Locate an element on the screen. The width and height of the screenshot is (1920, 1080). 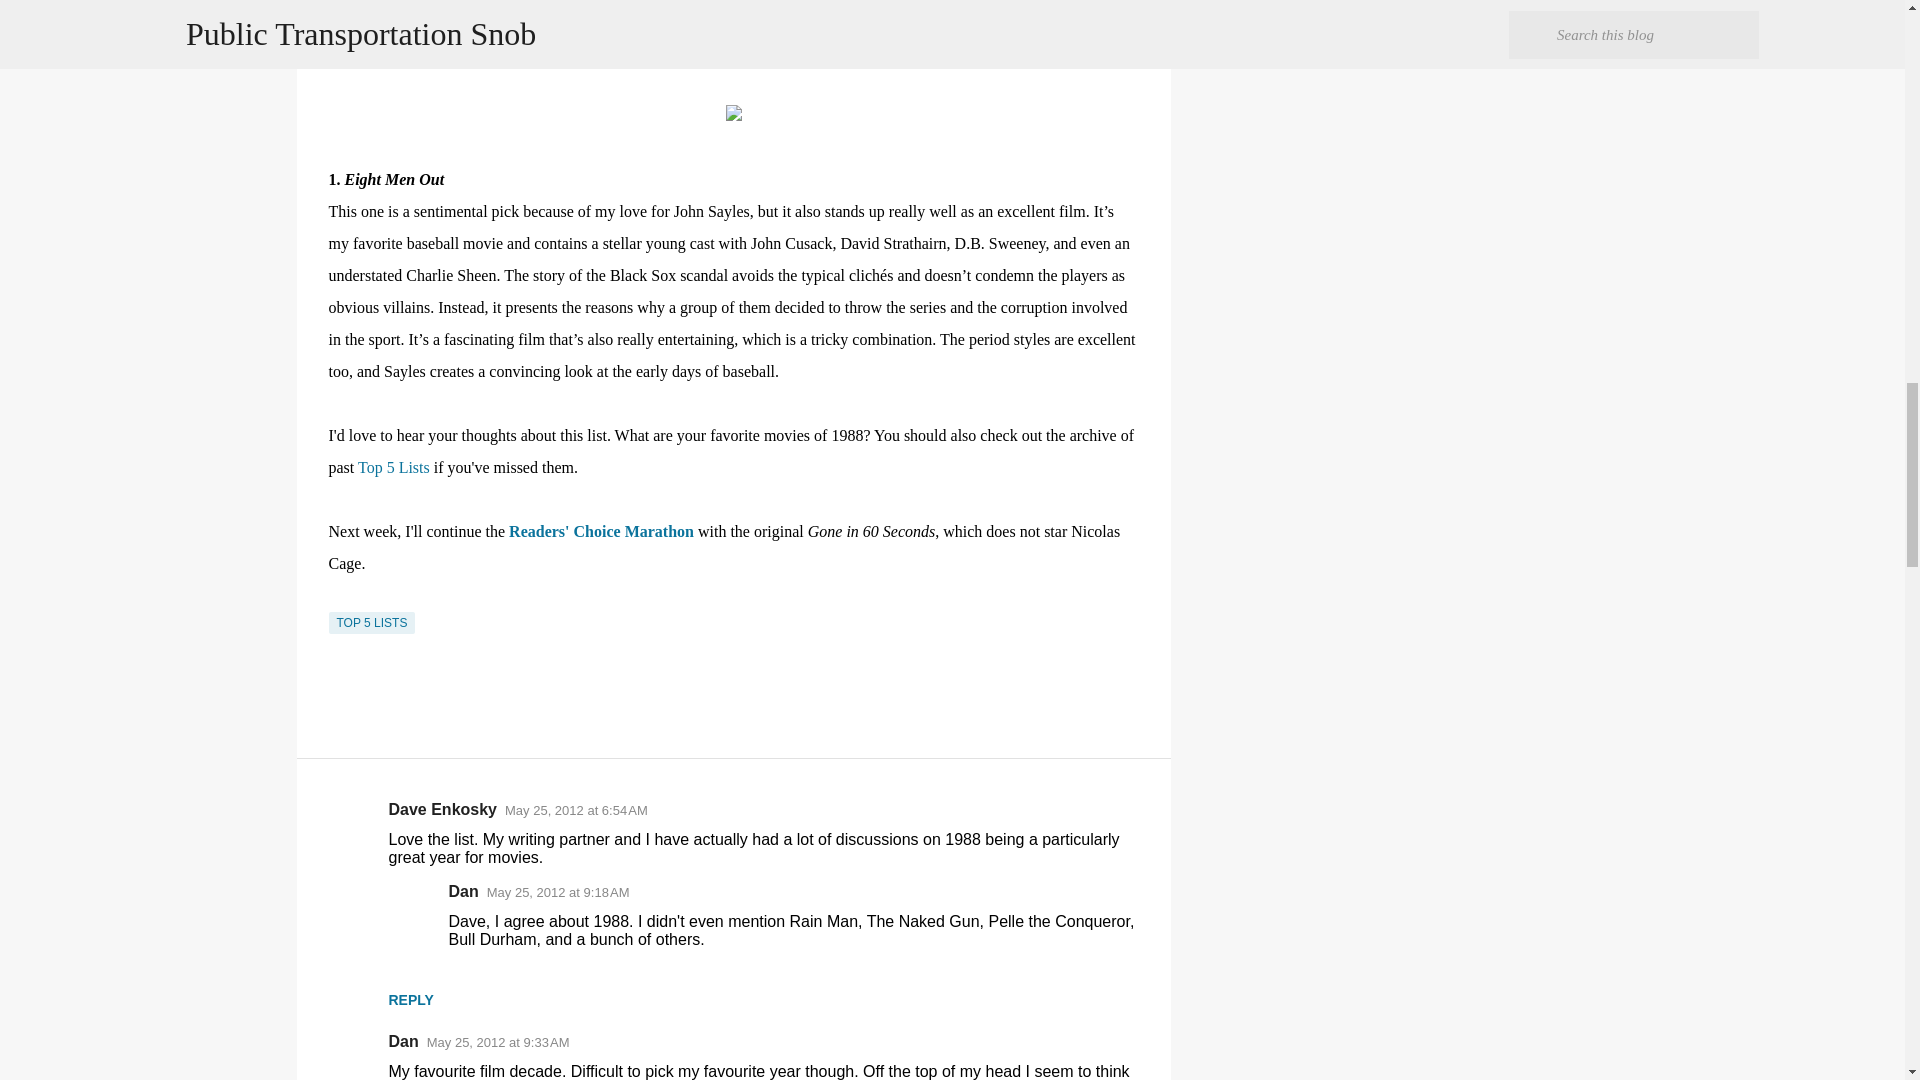
Dave Enkosky is located at coordinates (442, 809).